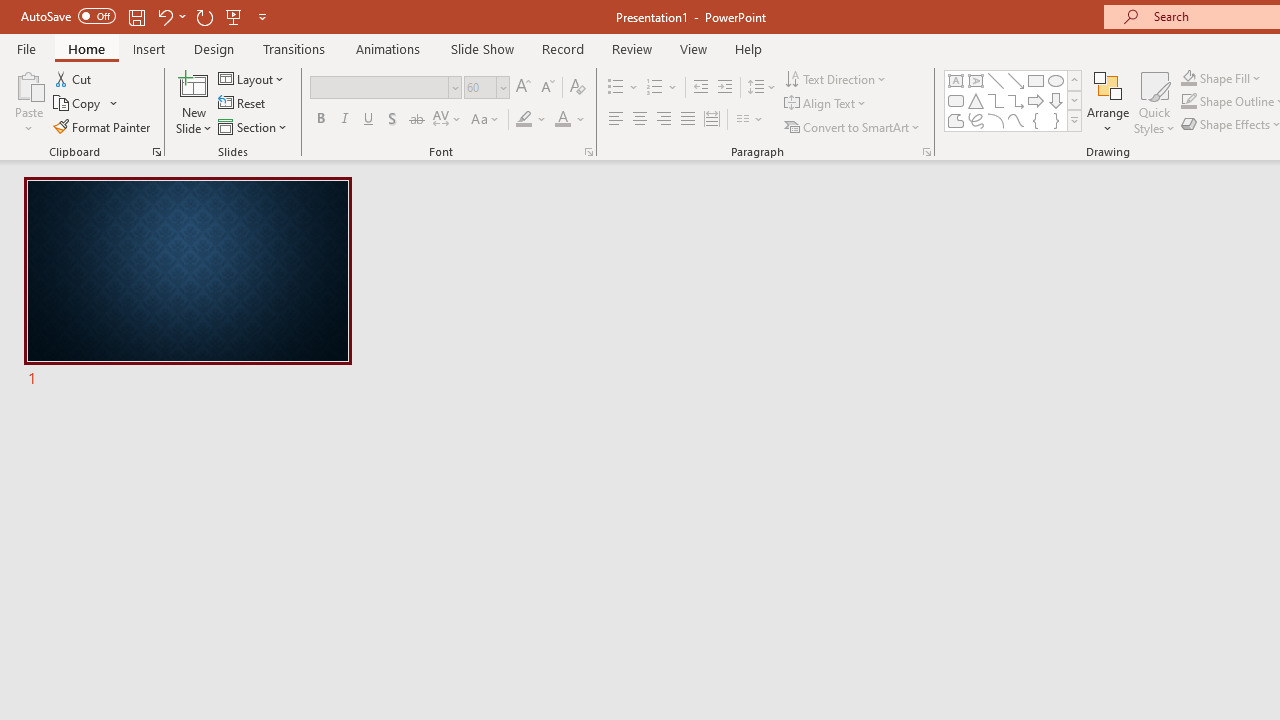 Image resolution: width=1280 pixels, height=720 pixels. Describe the element at coordinates (836, 78) in the screenshot. I see `Text Direction` at that location.